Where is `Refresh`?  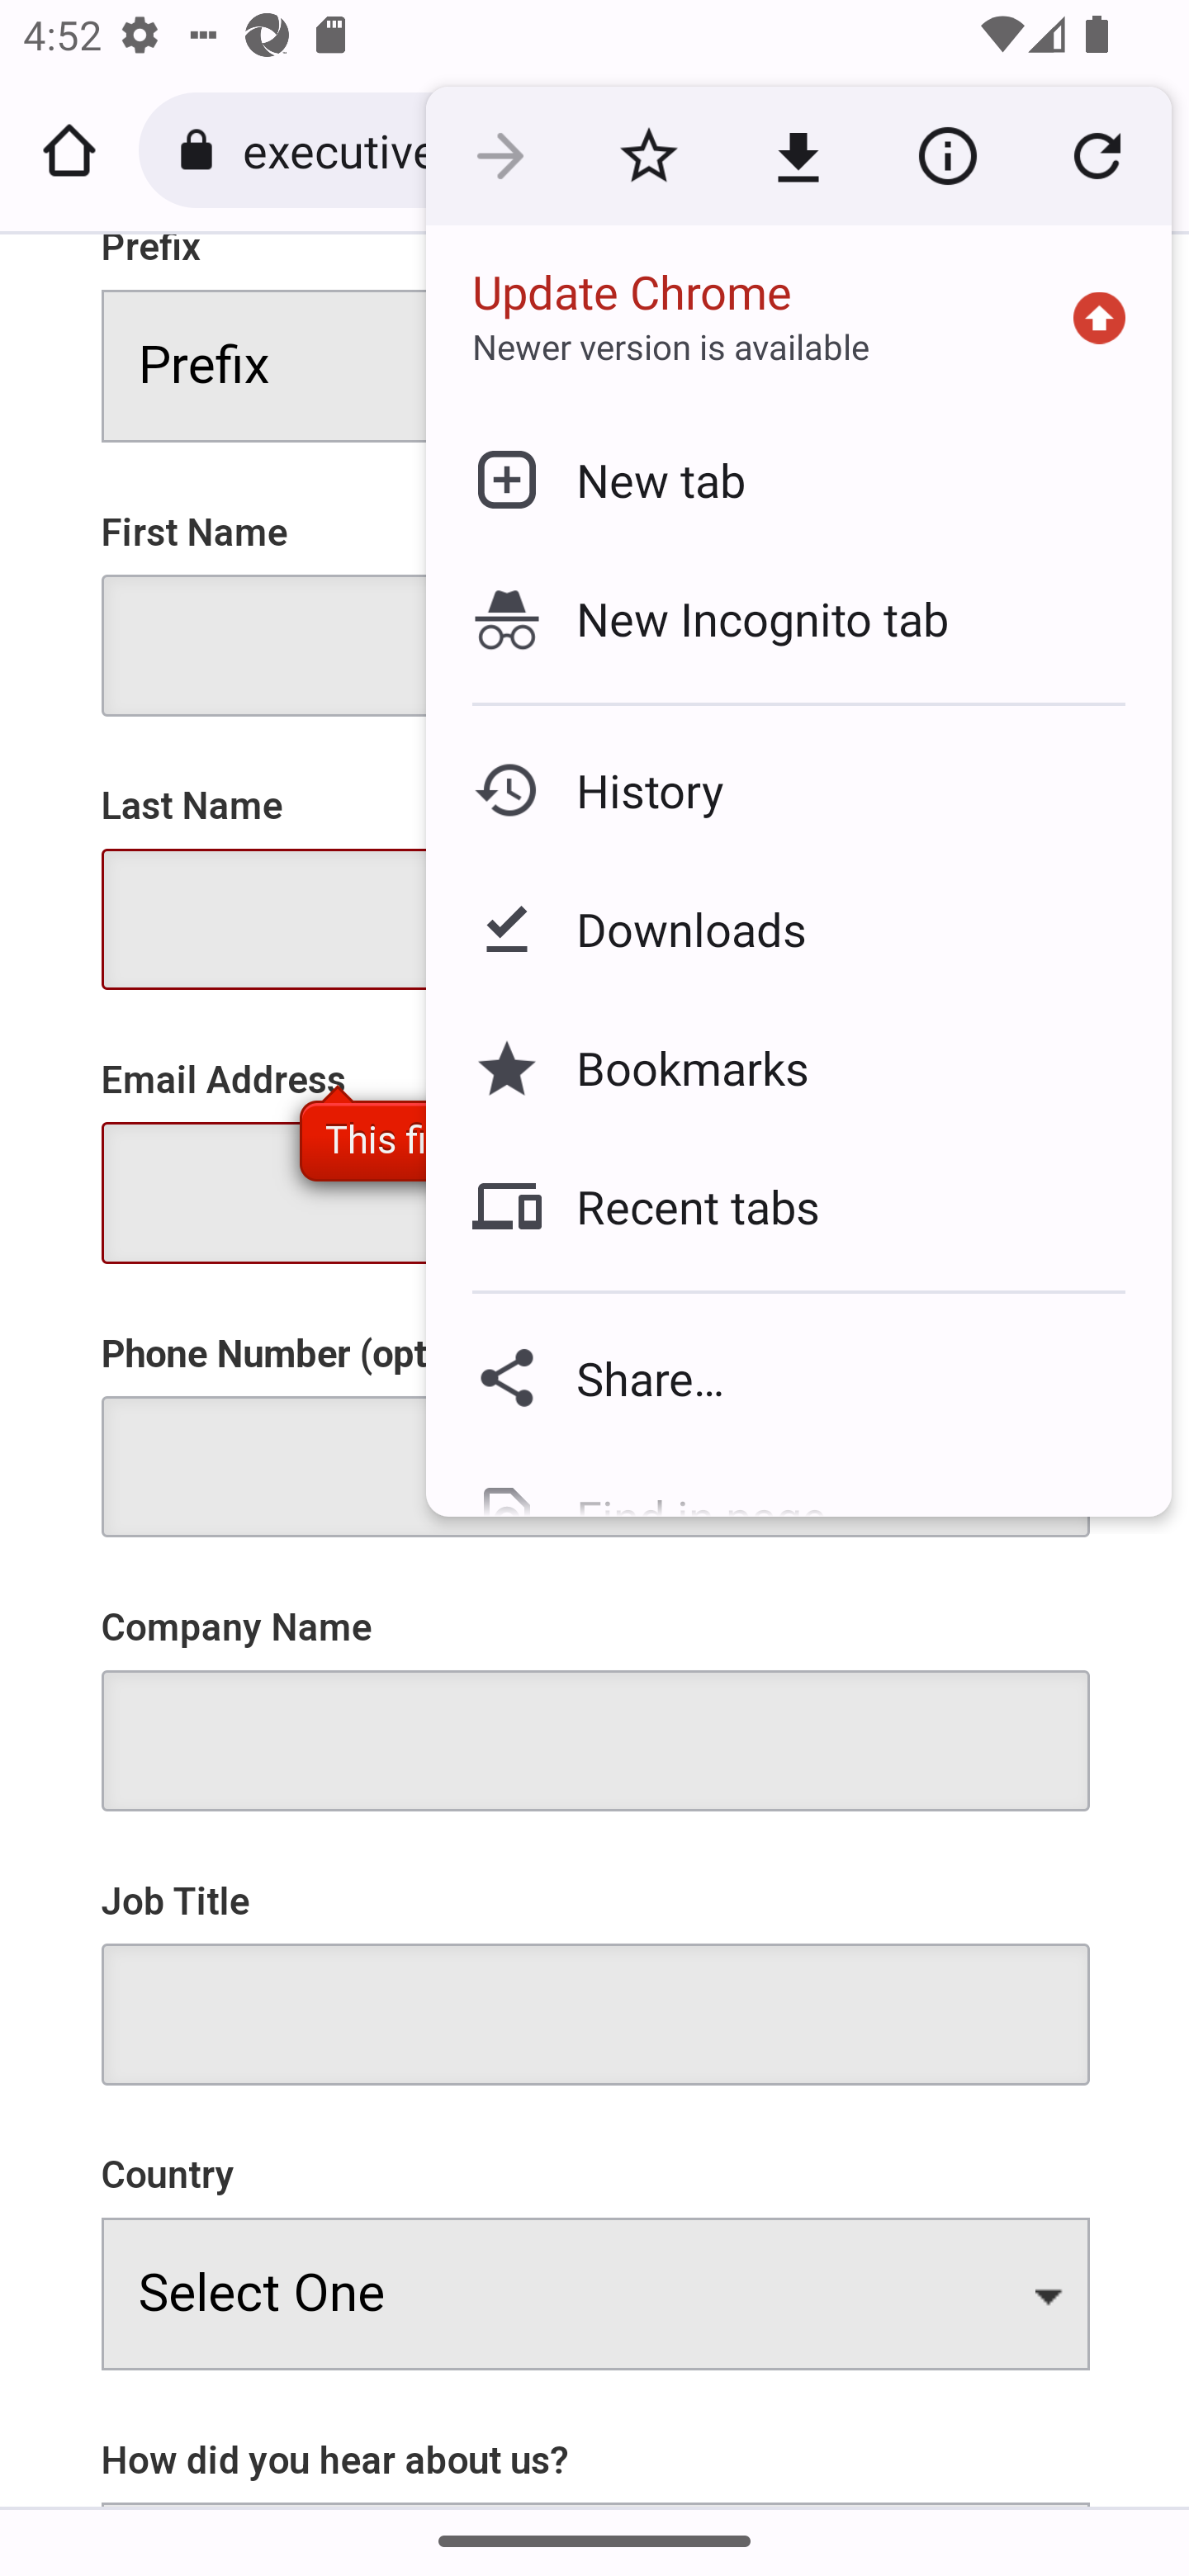
Refresh is located at coordinates (1097, 157).